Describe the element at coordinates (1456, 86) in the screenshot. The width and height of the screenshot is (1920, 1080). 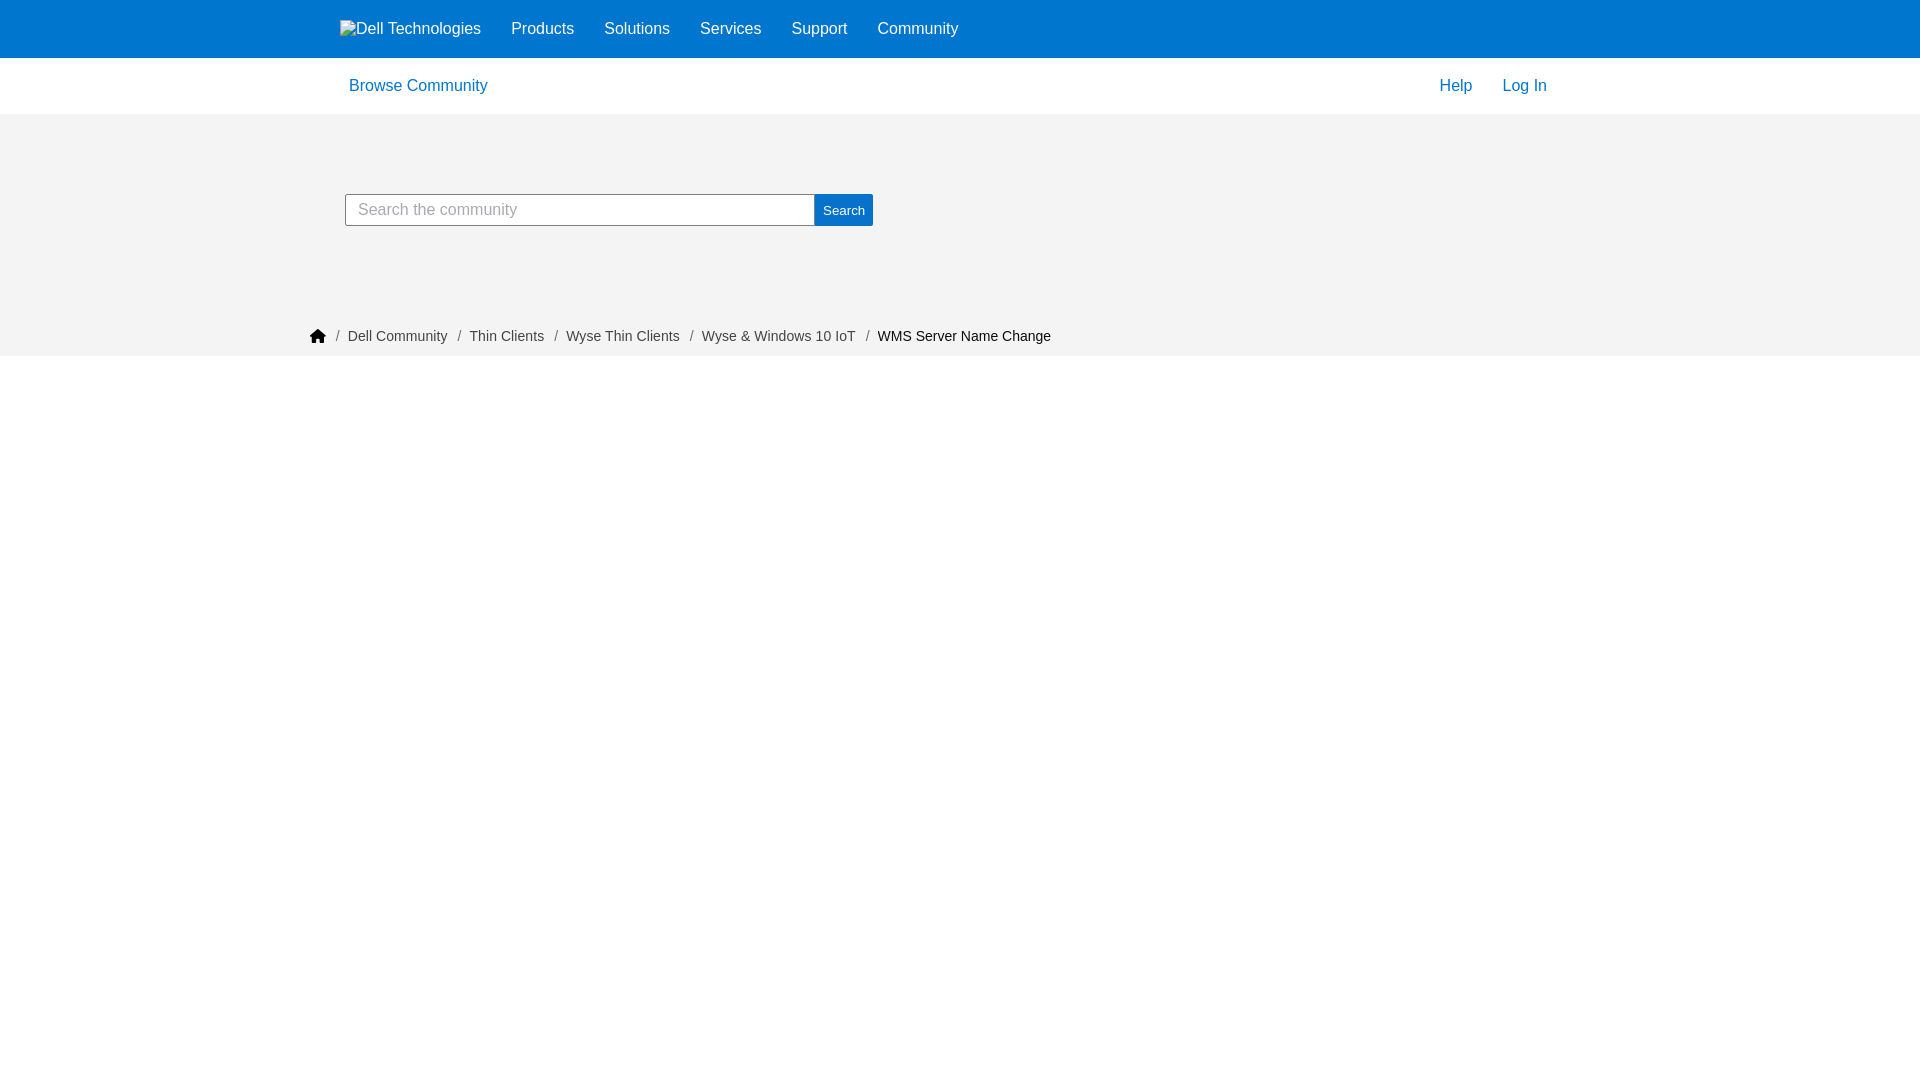
I see `Help` at that location.